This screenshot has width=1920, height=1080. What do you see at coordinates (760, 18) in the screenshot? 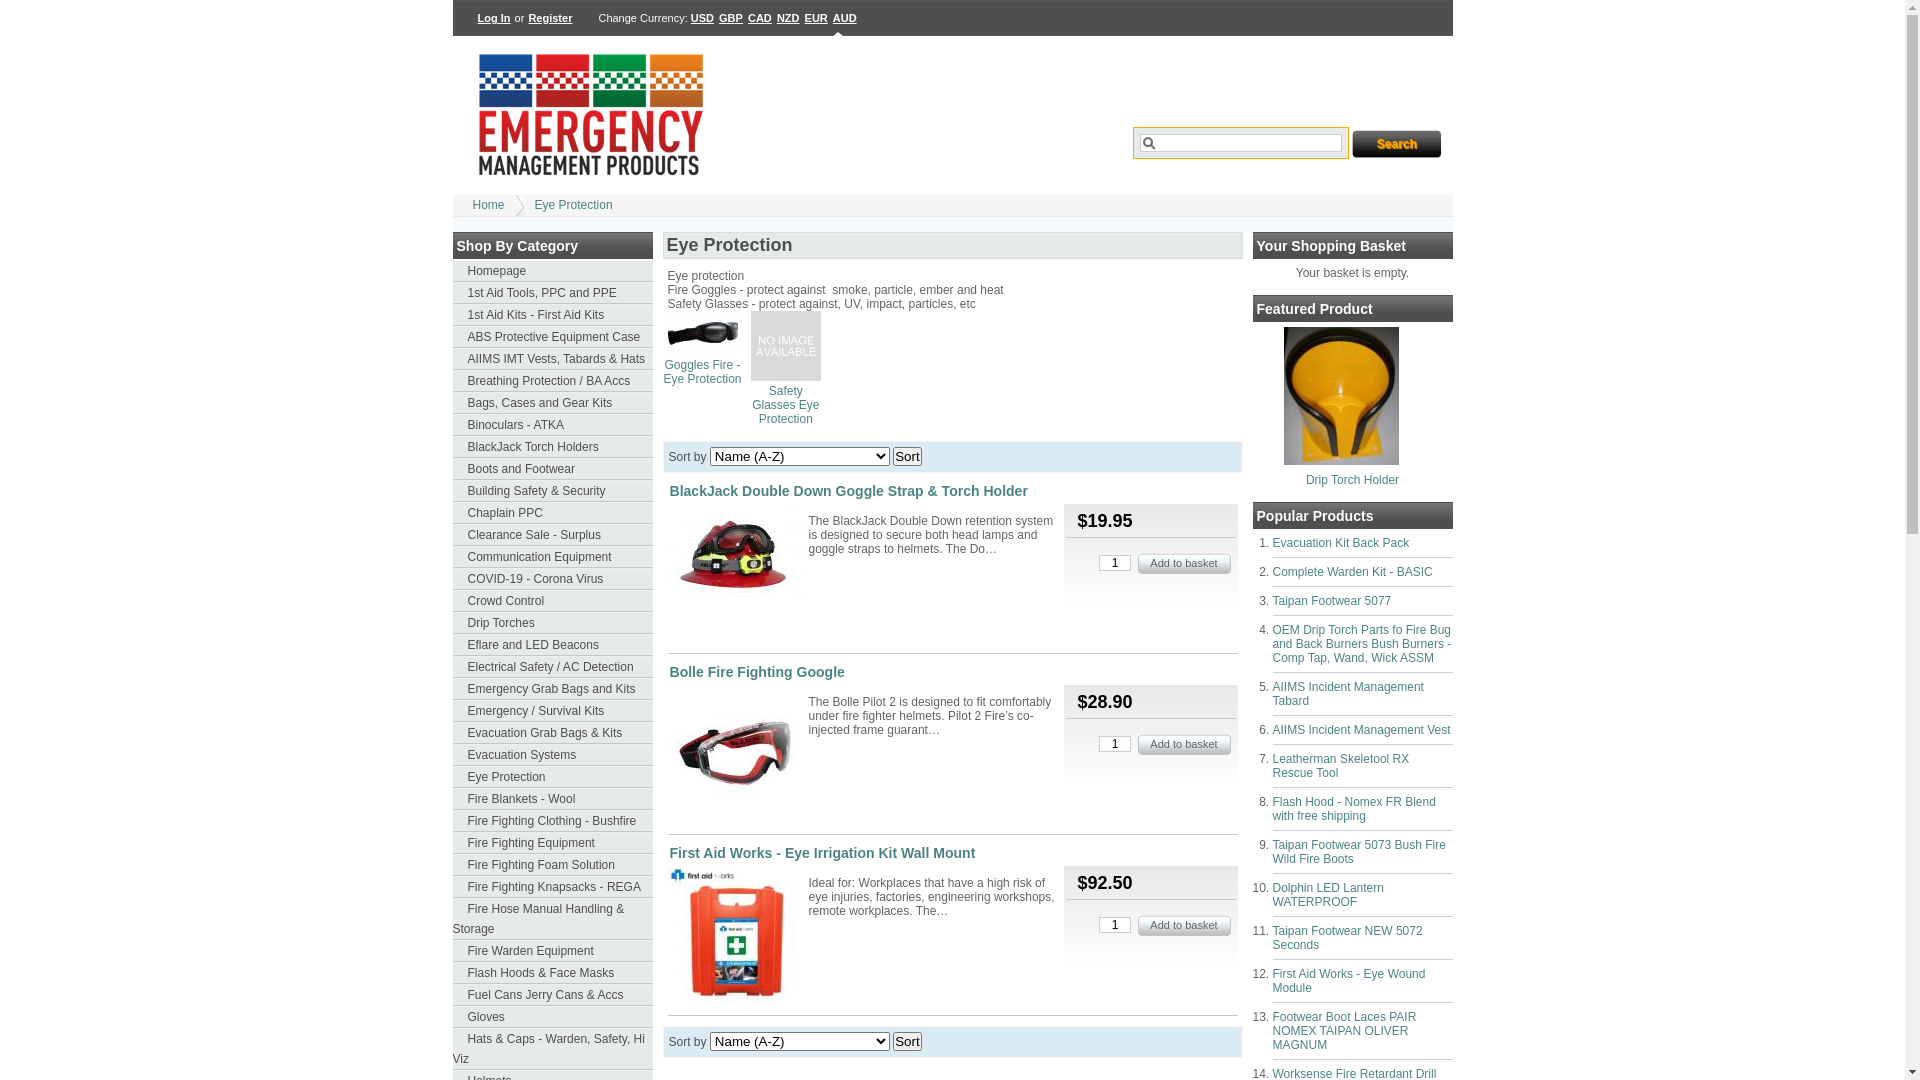
I see `CAD` at bounding box center [760, 18].